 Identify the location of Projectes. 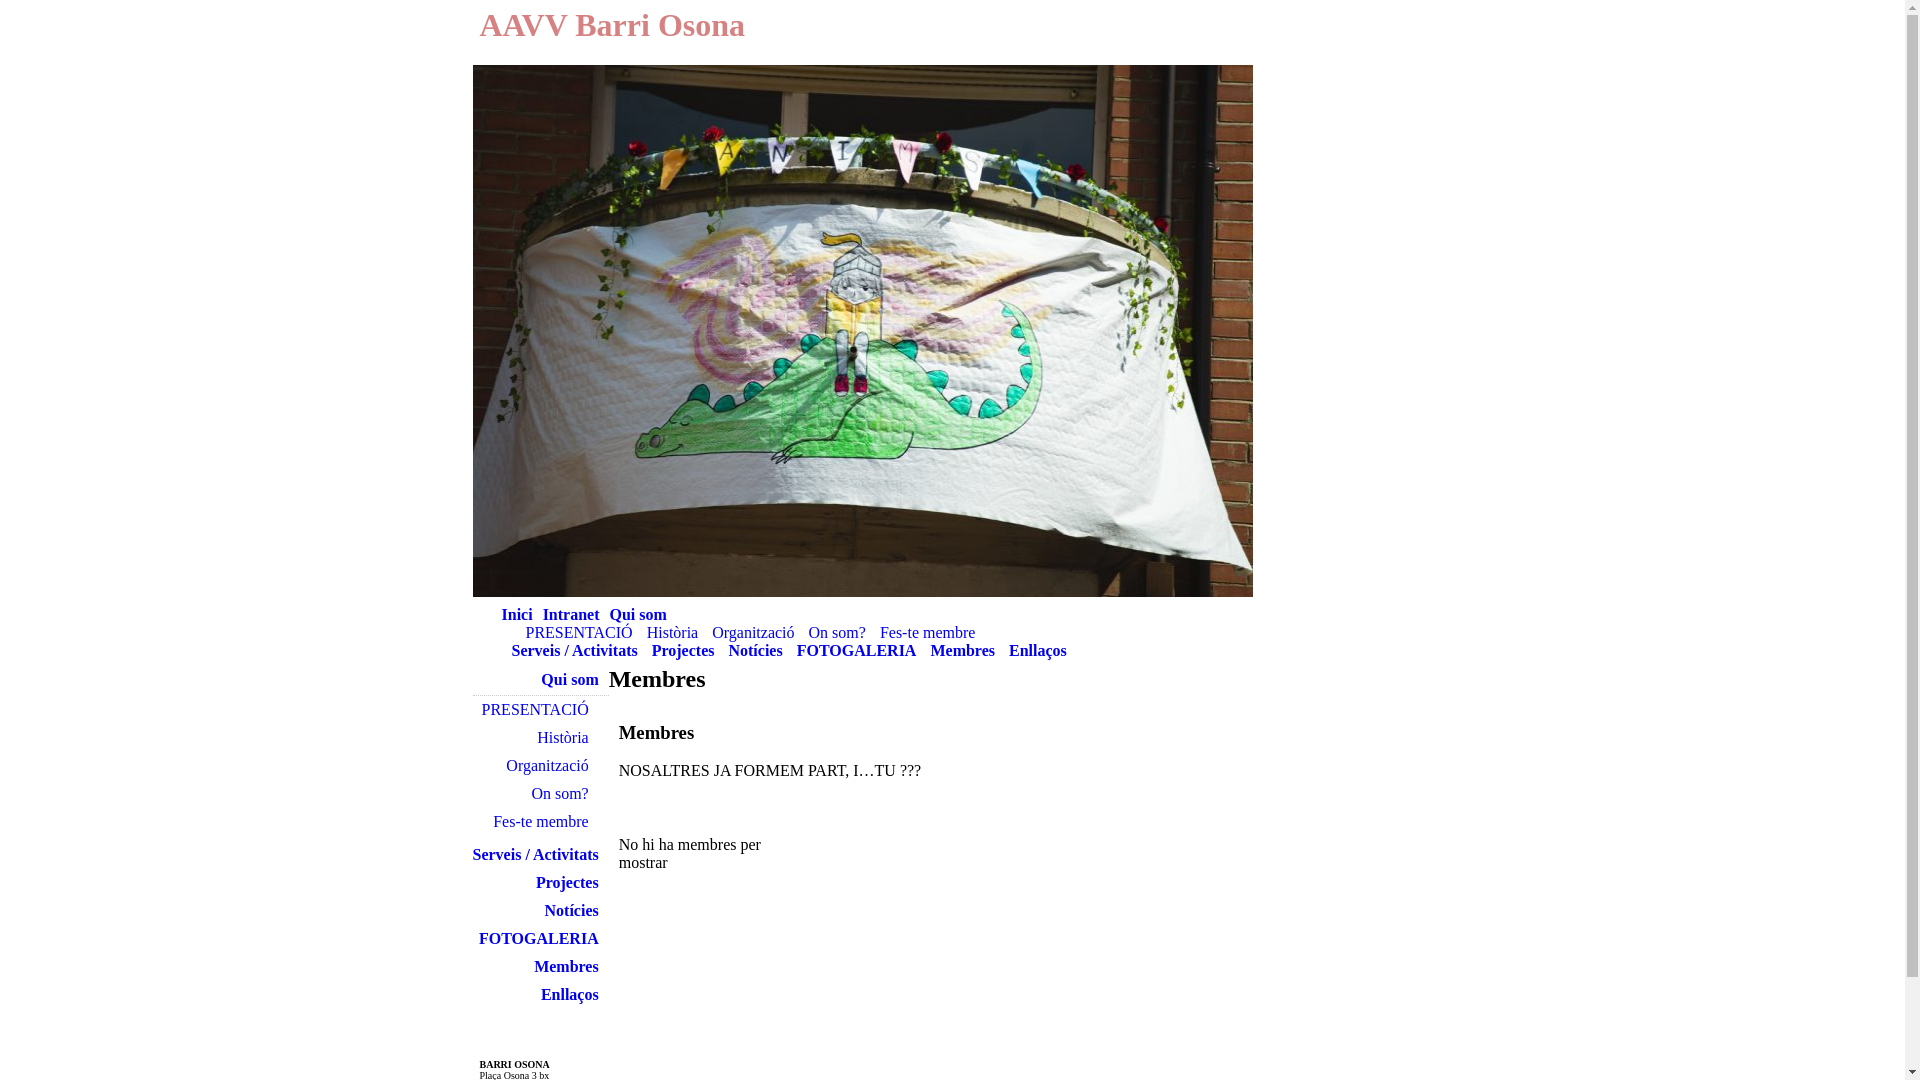
(572, 882).